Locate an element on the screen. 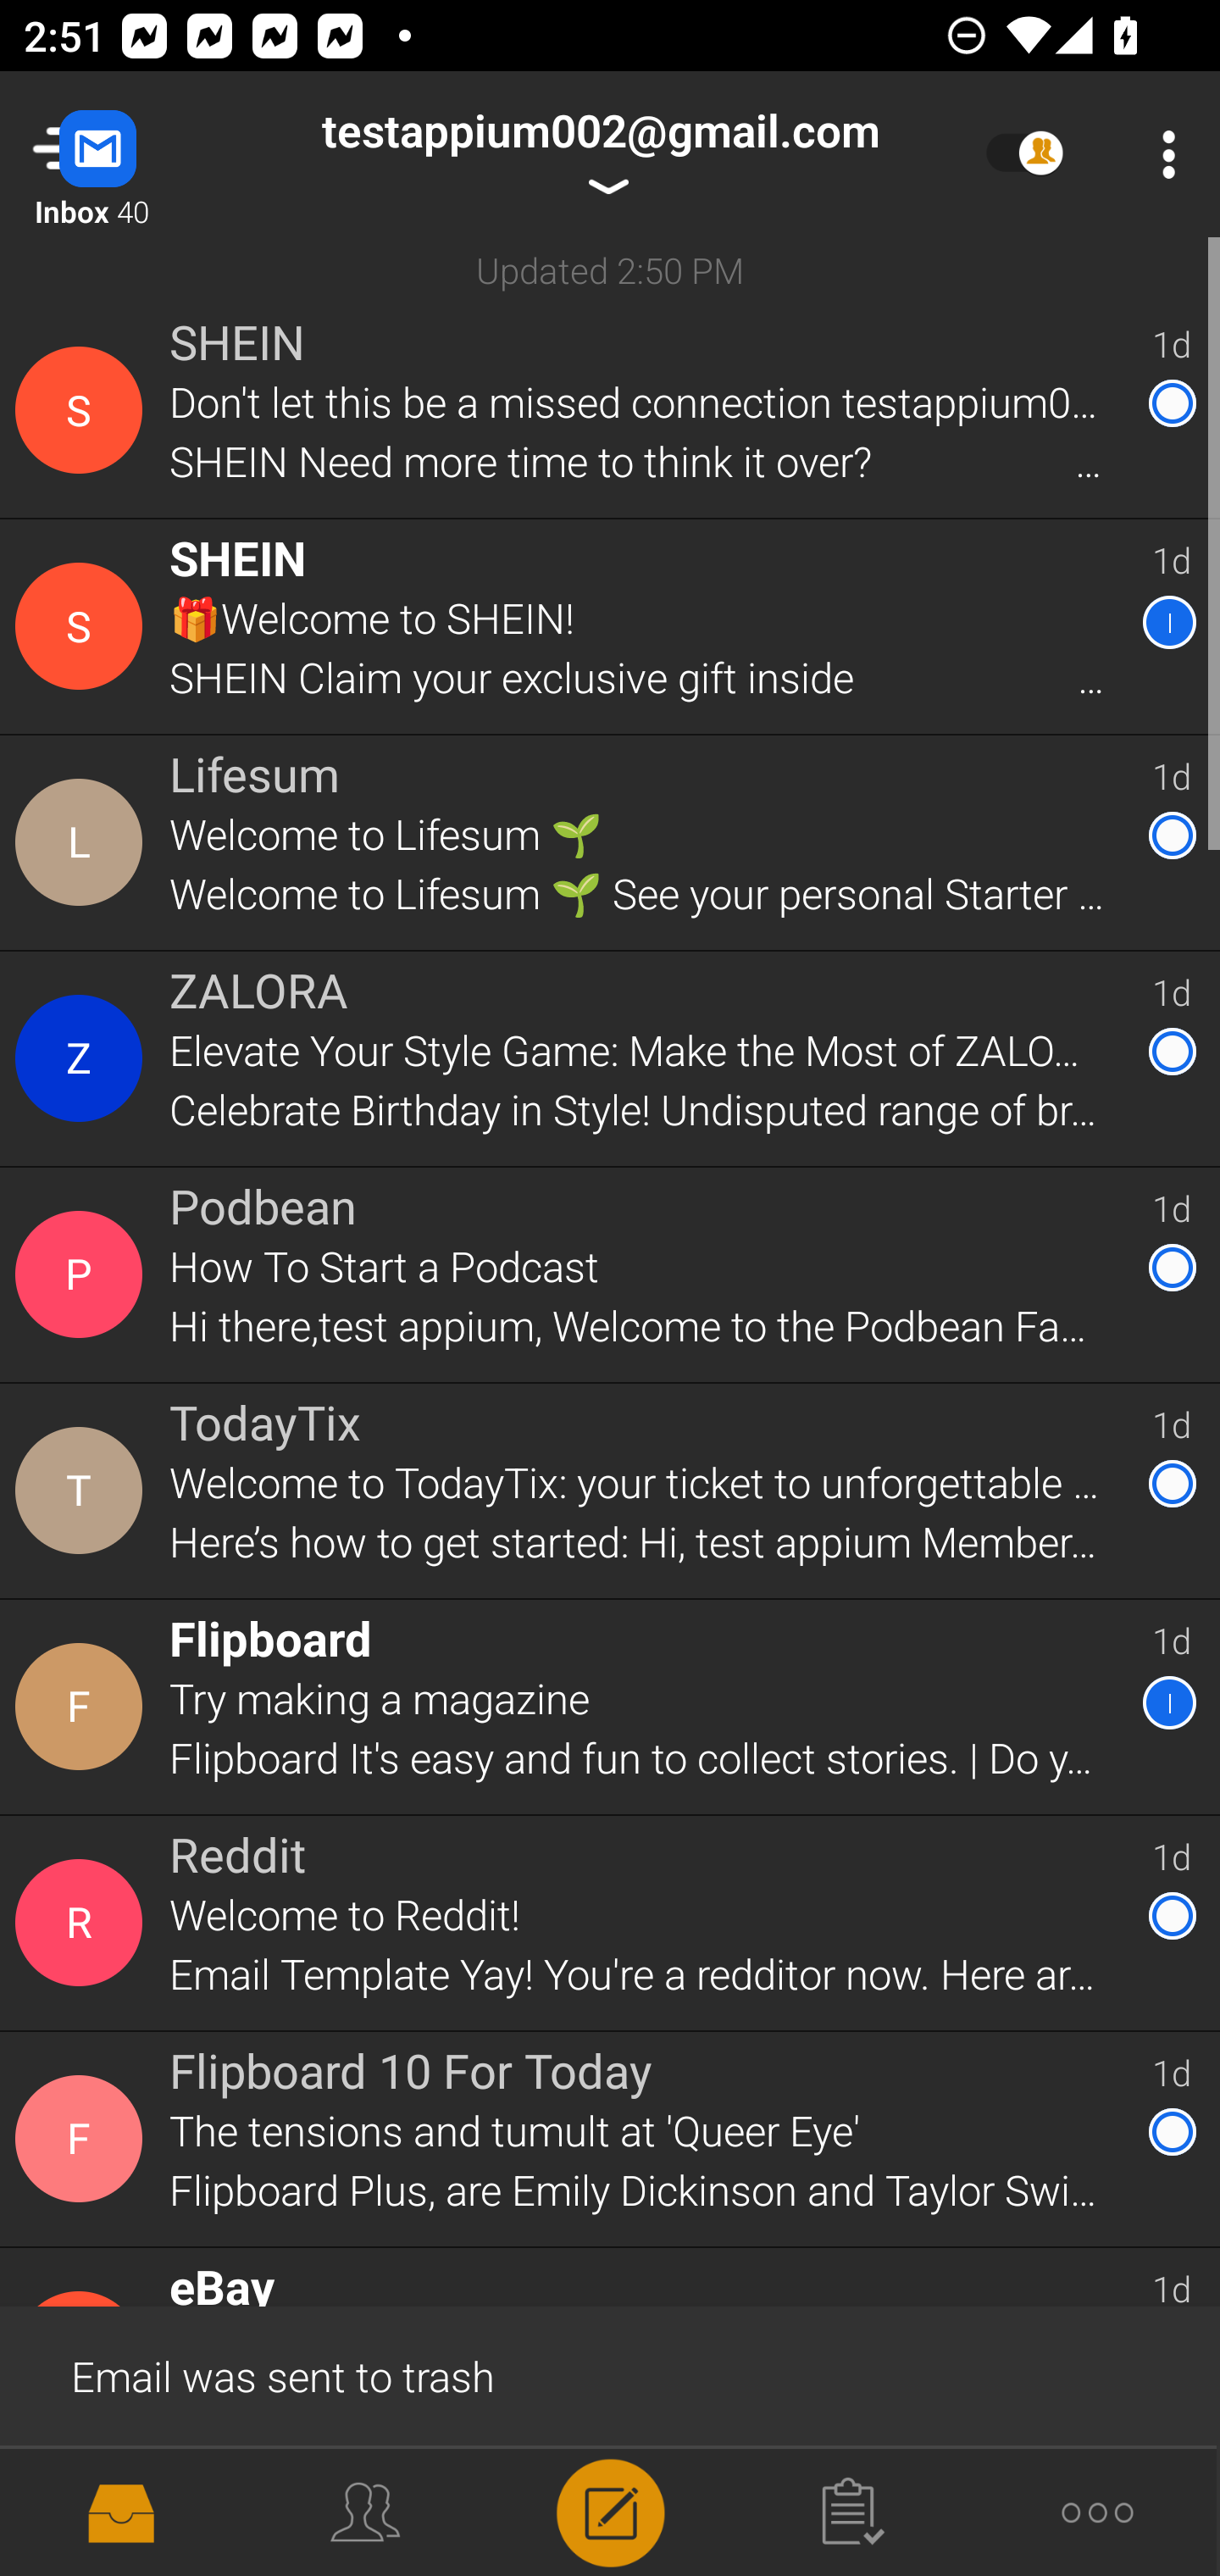 The width and height of the screenshot is (1220, 2576). Contact Details is located at coordinates (83, 1707).